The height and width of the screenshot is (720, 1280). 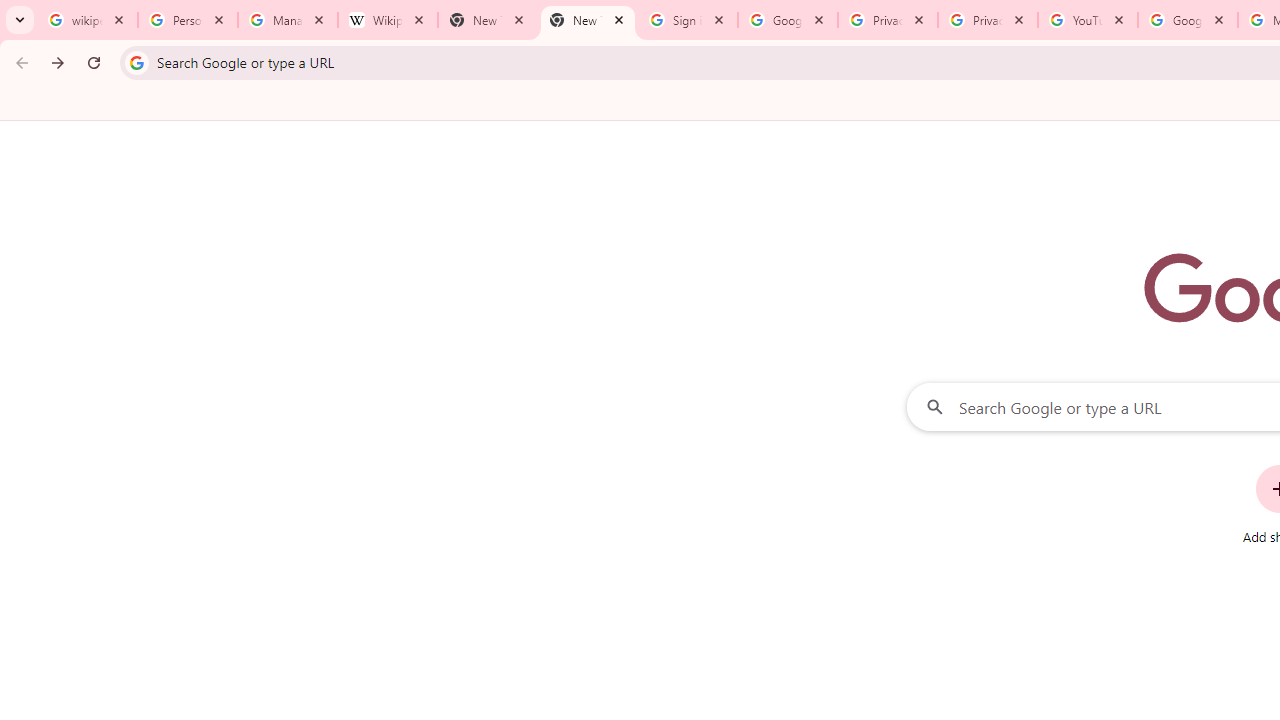 I want to click on Google Account Help, so click(x=1187, y=20).